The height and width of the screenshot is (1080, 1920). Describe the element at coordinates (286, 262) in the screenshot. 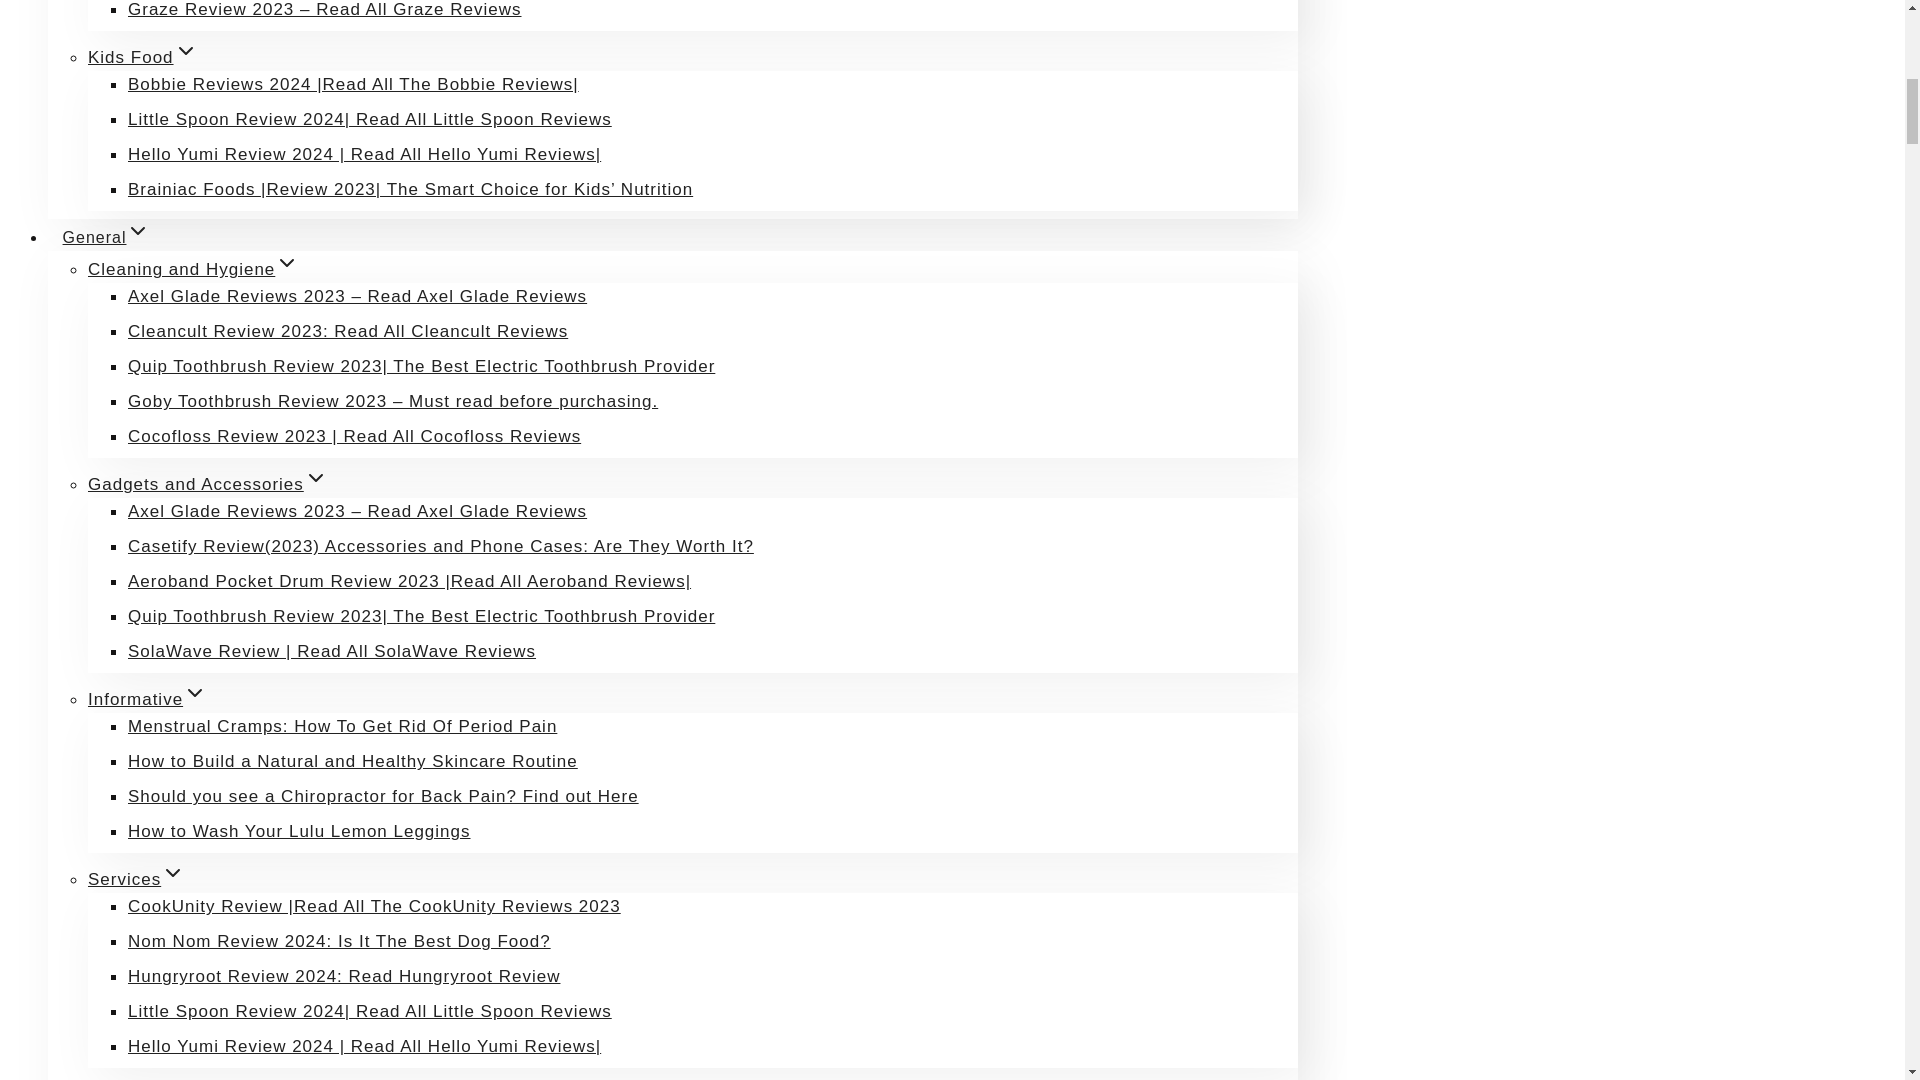

I see `Expand` at that location.